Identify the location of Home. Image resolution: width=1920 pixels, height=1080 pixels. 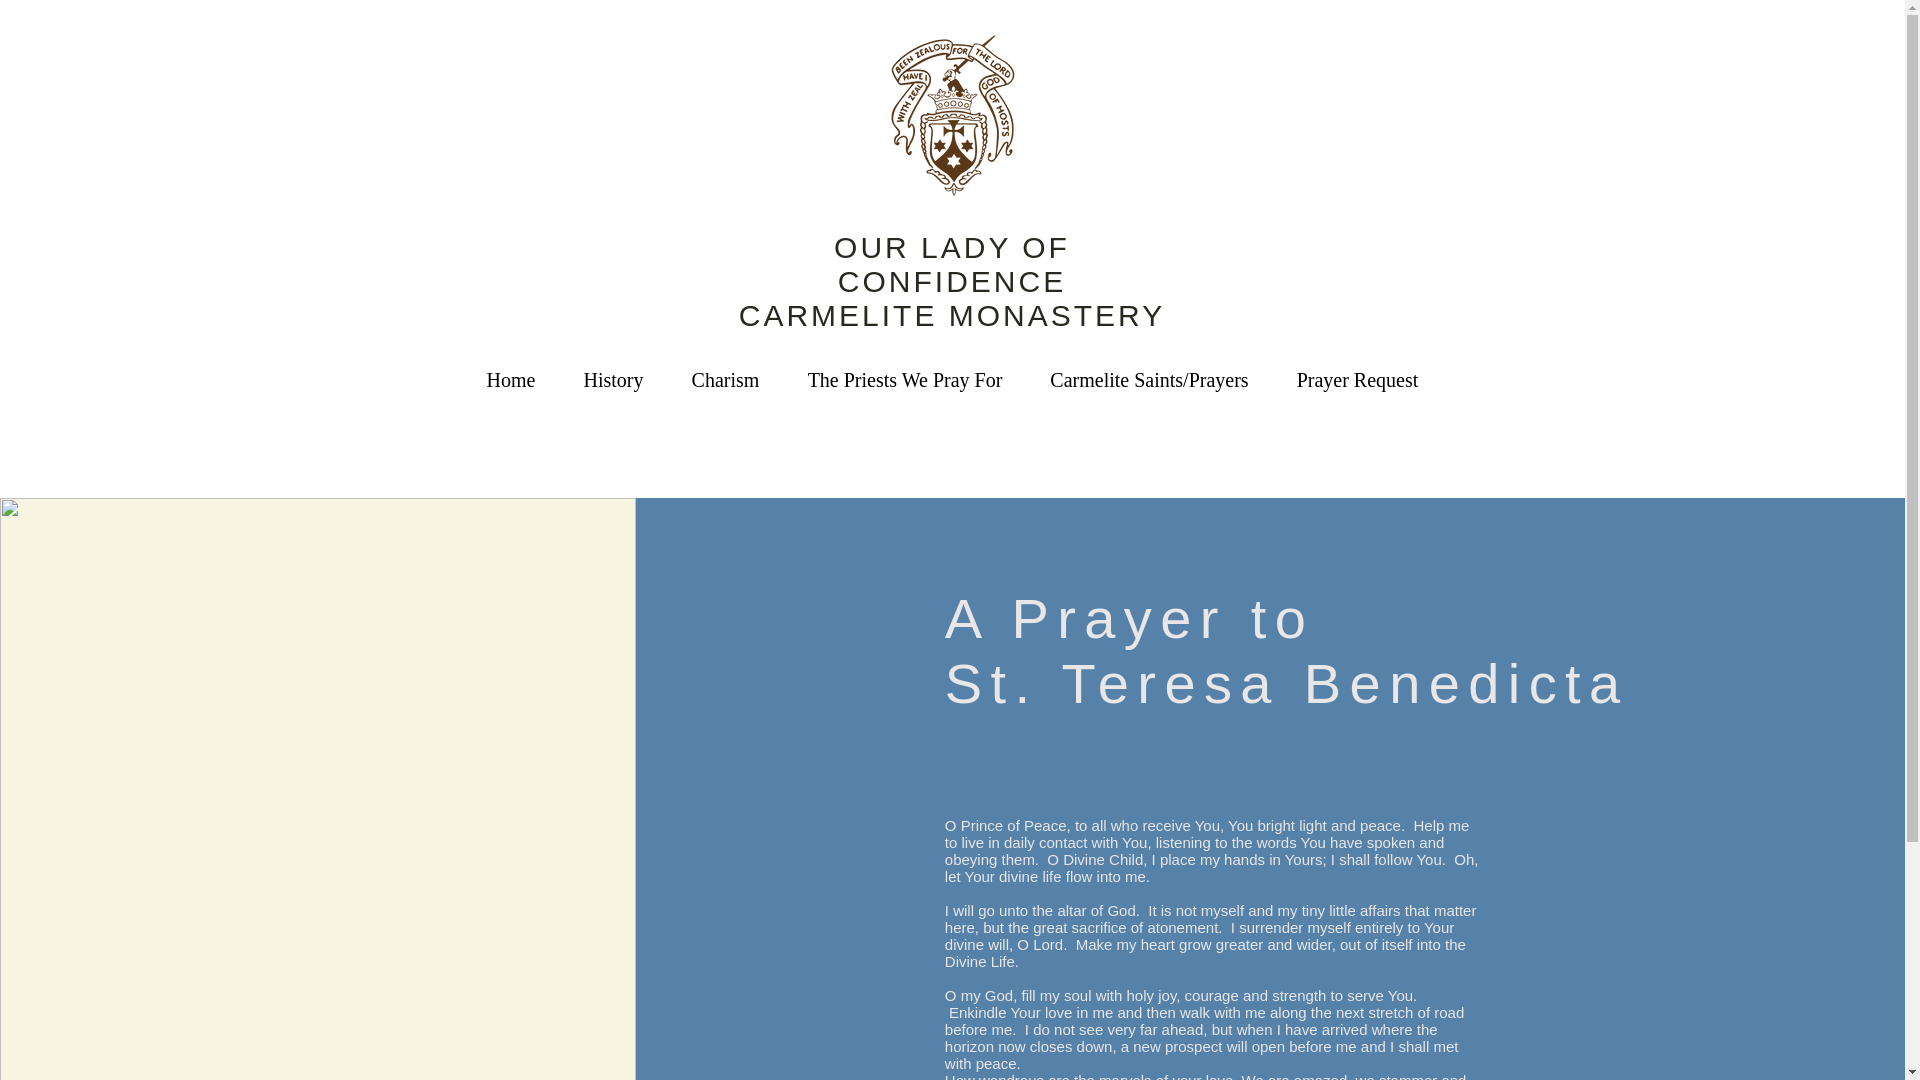
(510, 380).